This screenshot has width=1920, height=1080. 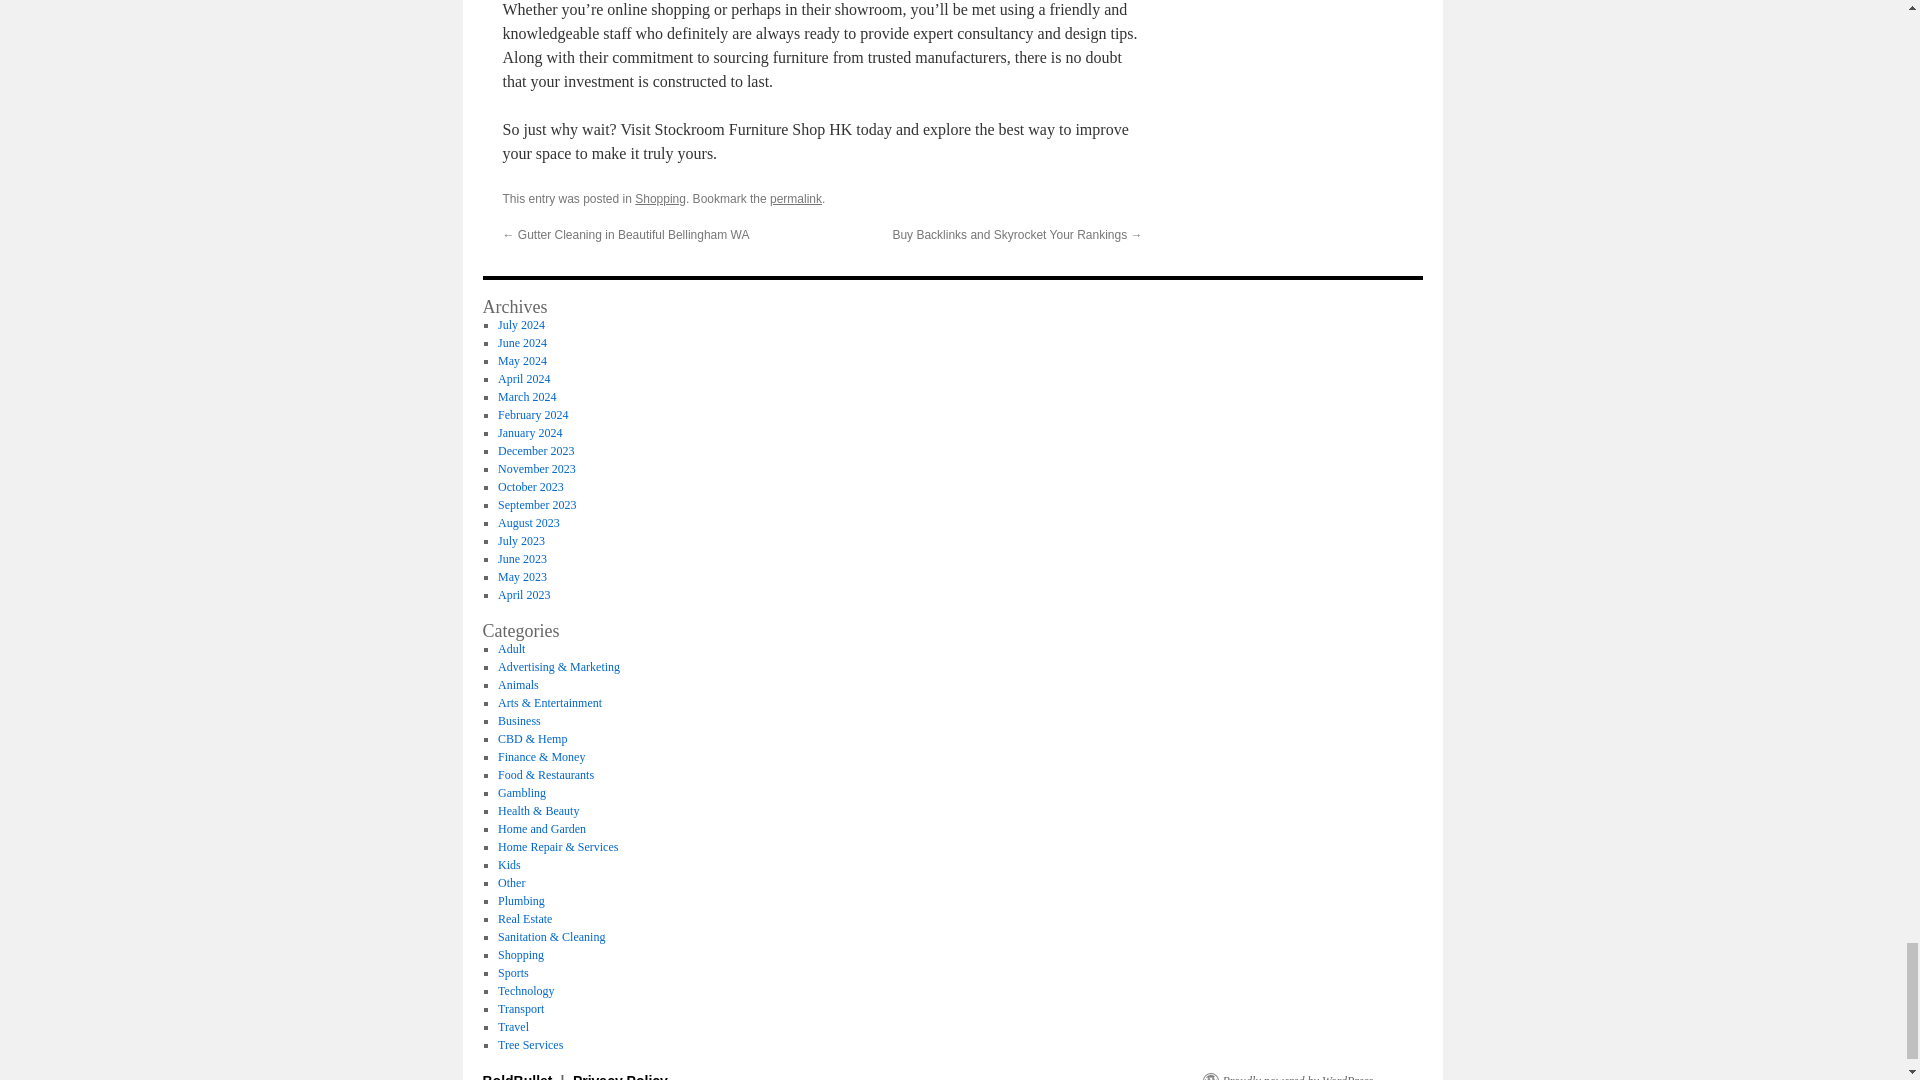 I want to click on September 2023, so click(x=536, y=504).